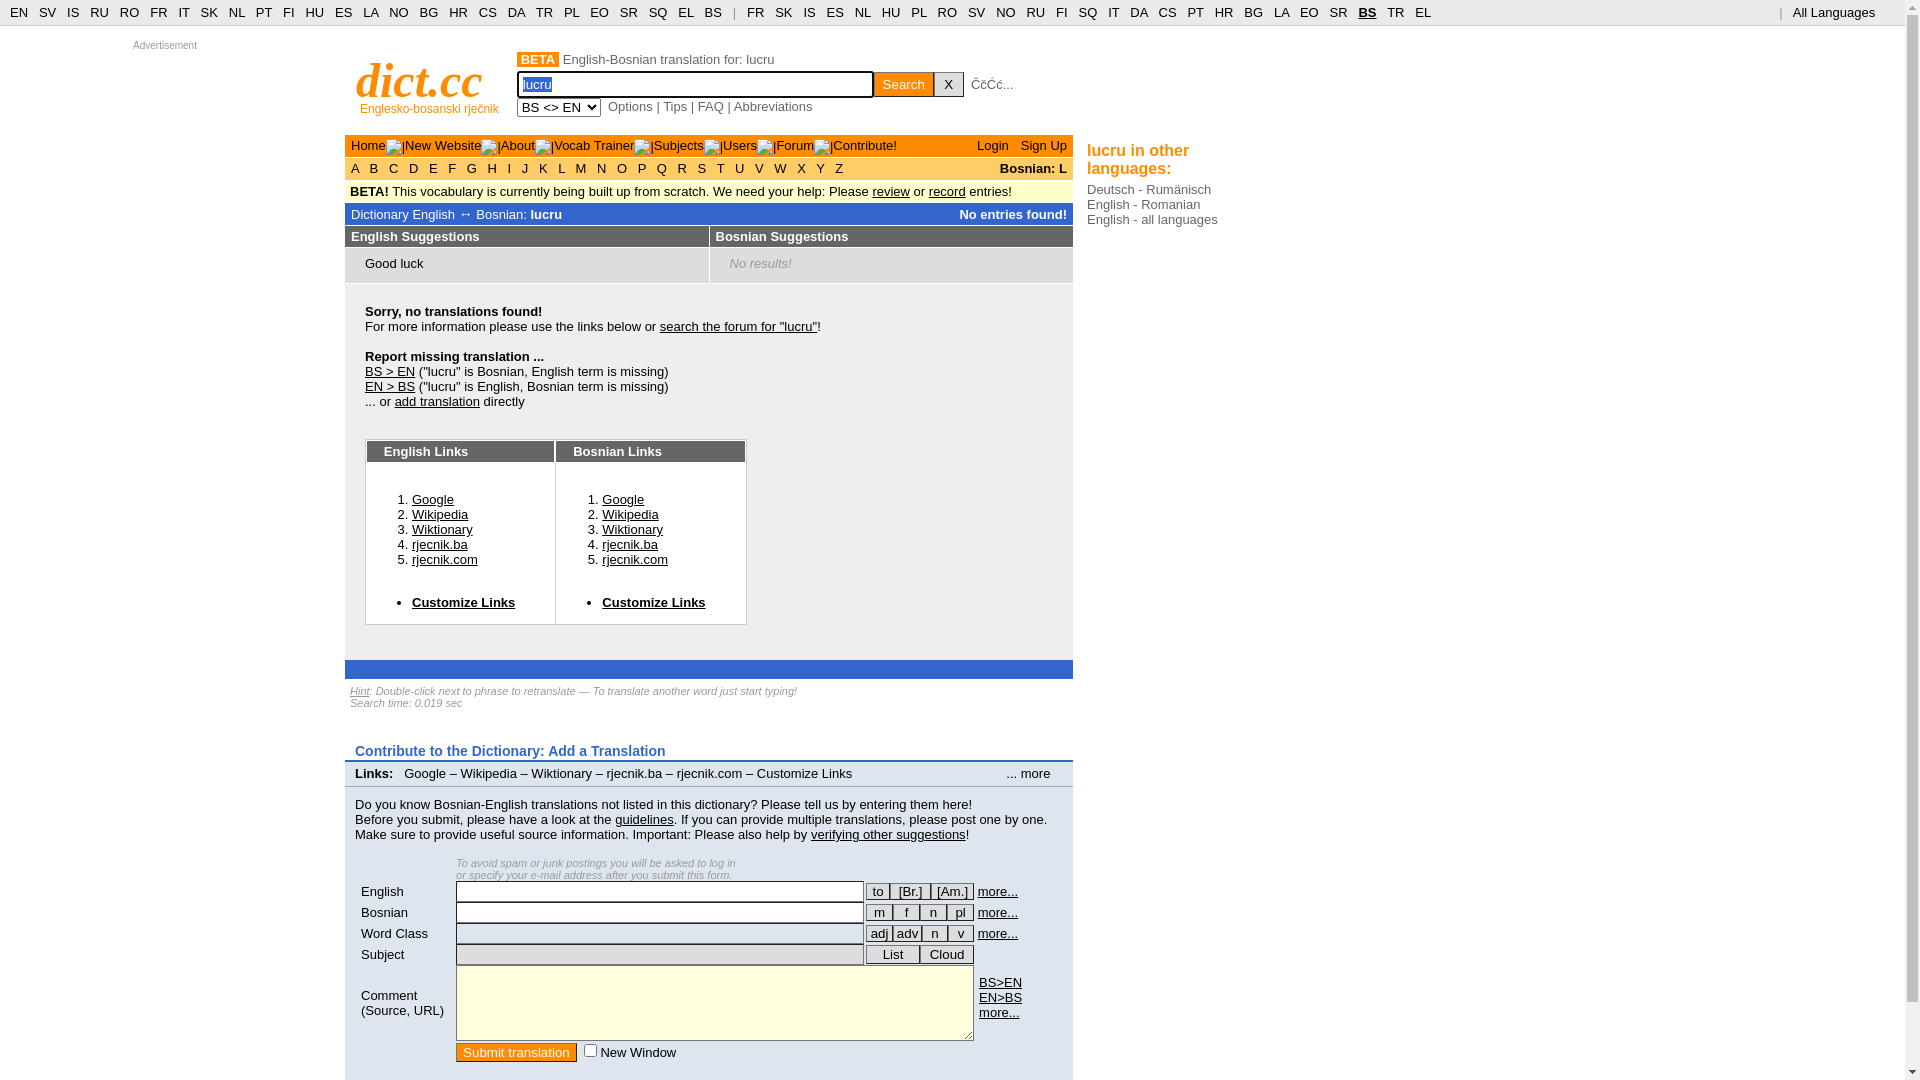  What do you see at coordinates (368, 146) in the screenshot?
I see `Home` at bounding box center [368, 146].